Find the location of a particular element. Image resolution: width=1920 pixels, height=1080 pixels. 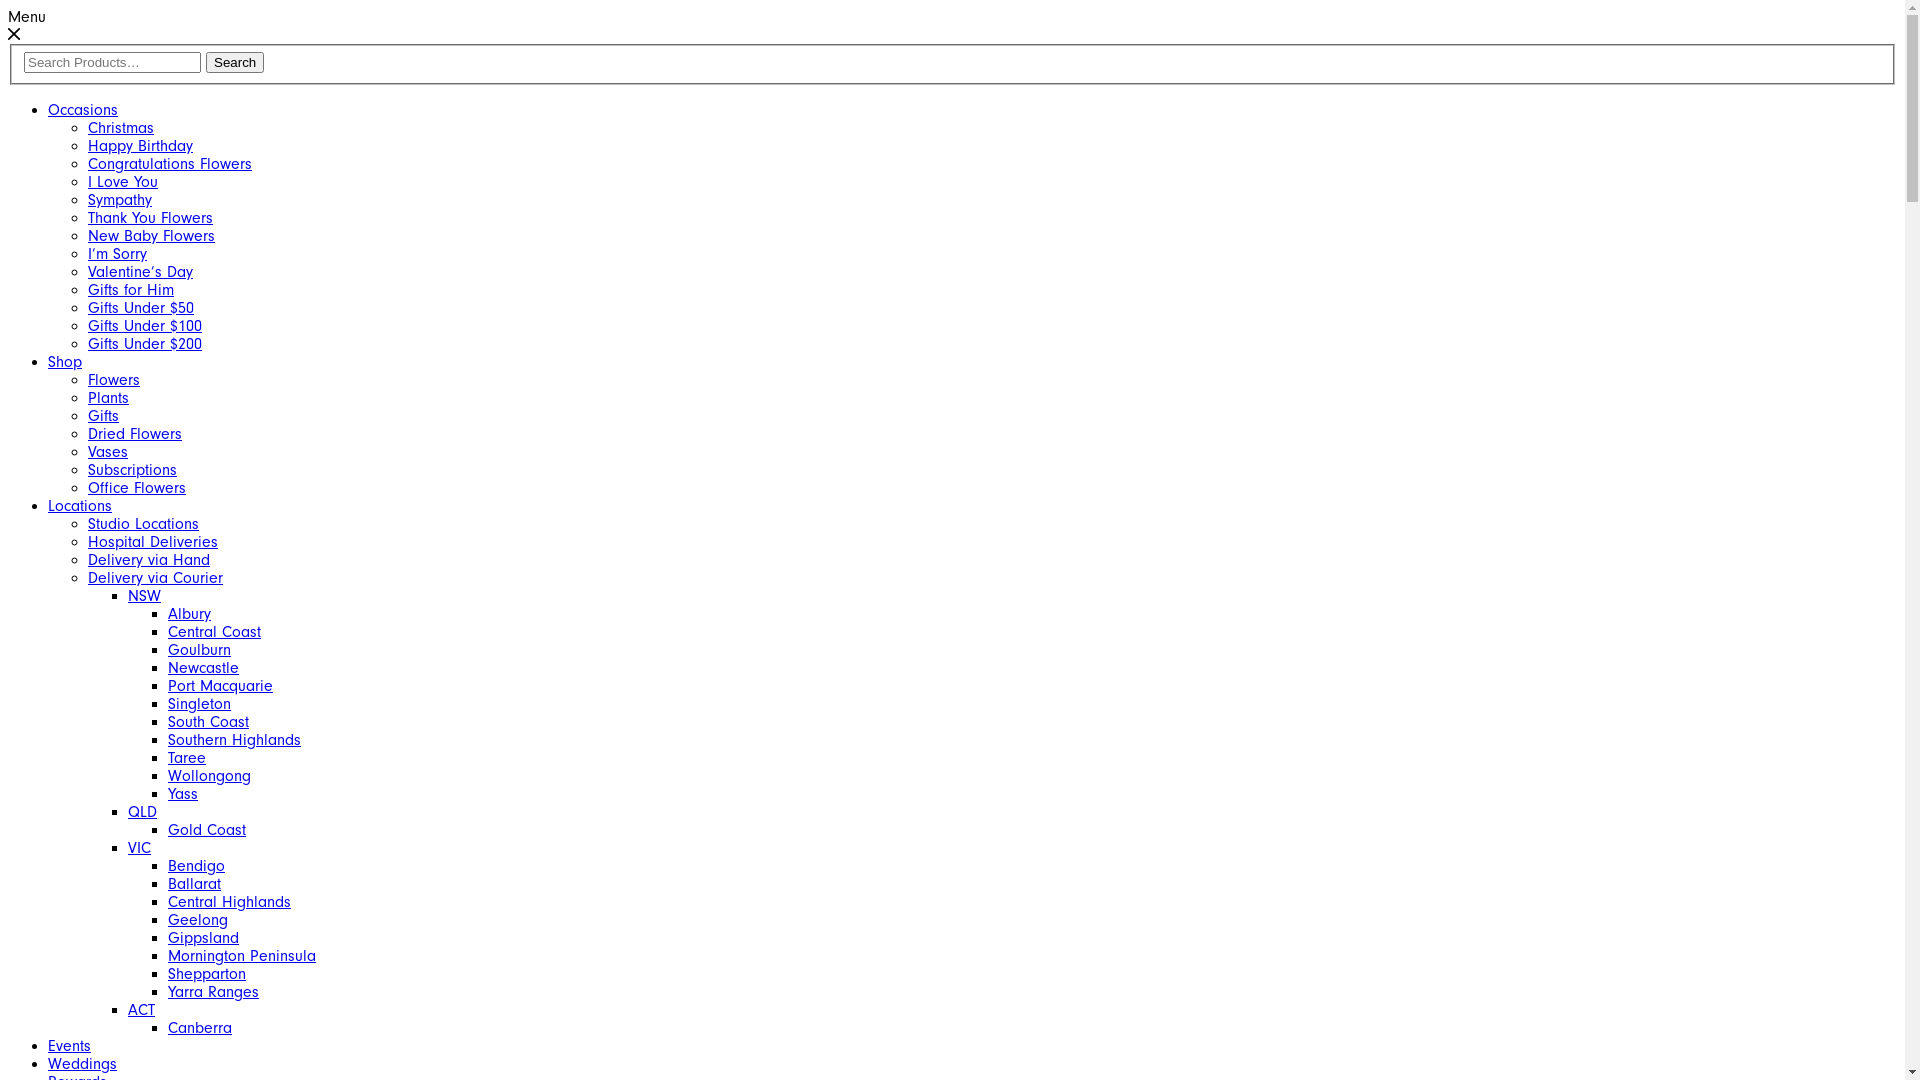

Gifts Under $200 is located at coordinates (145, 344).